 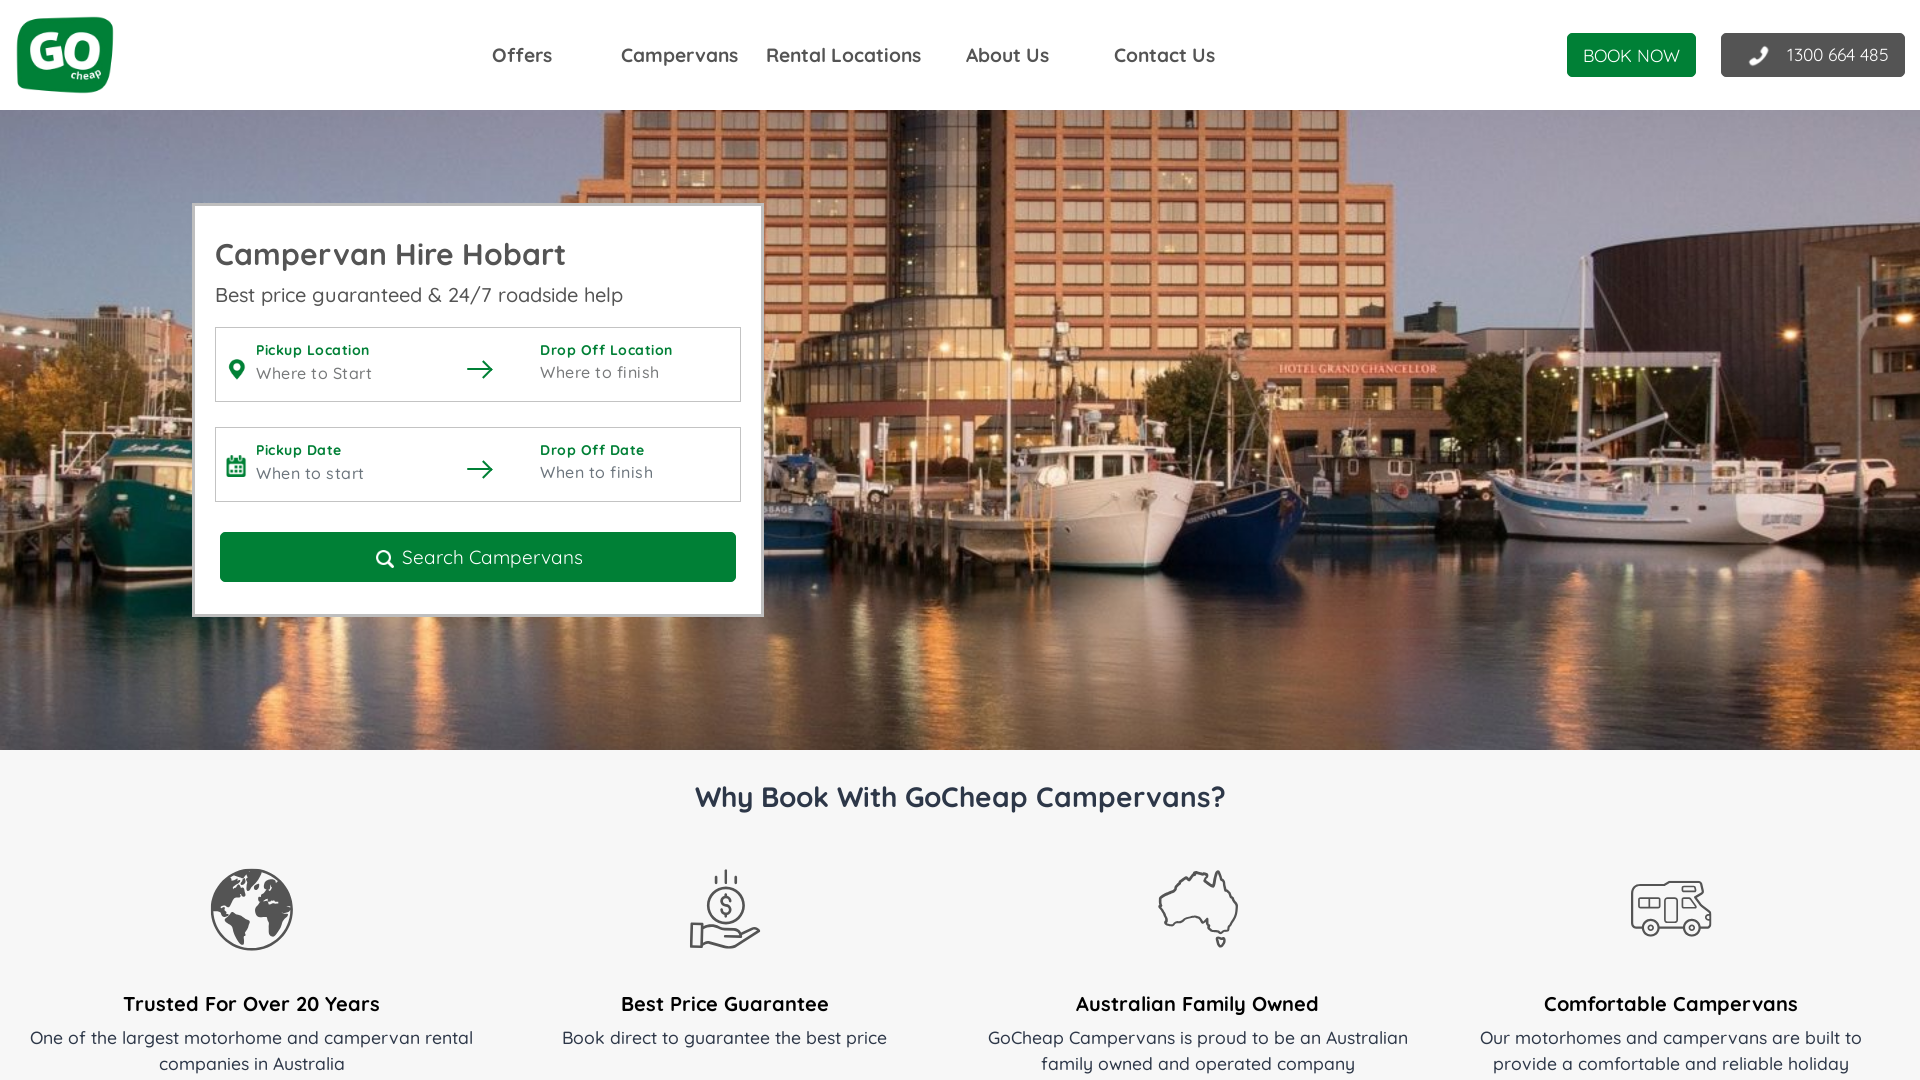 I want to click on About Us, so click(x=1008, y=55).